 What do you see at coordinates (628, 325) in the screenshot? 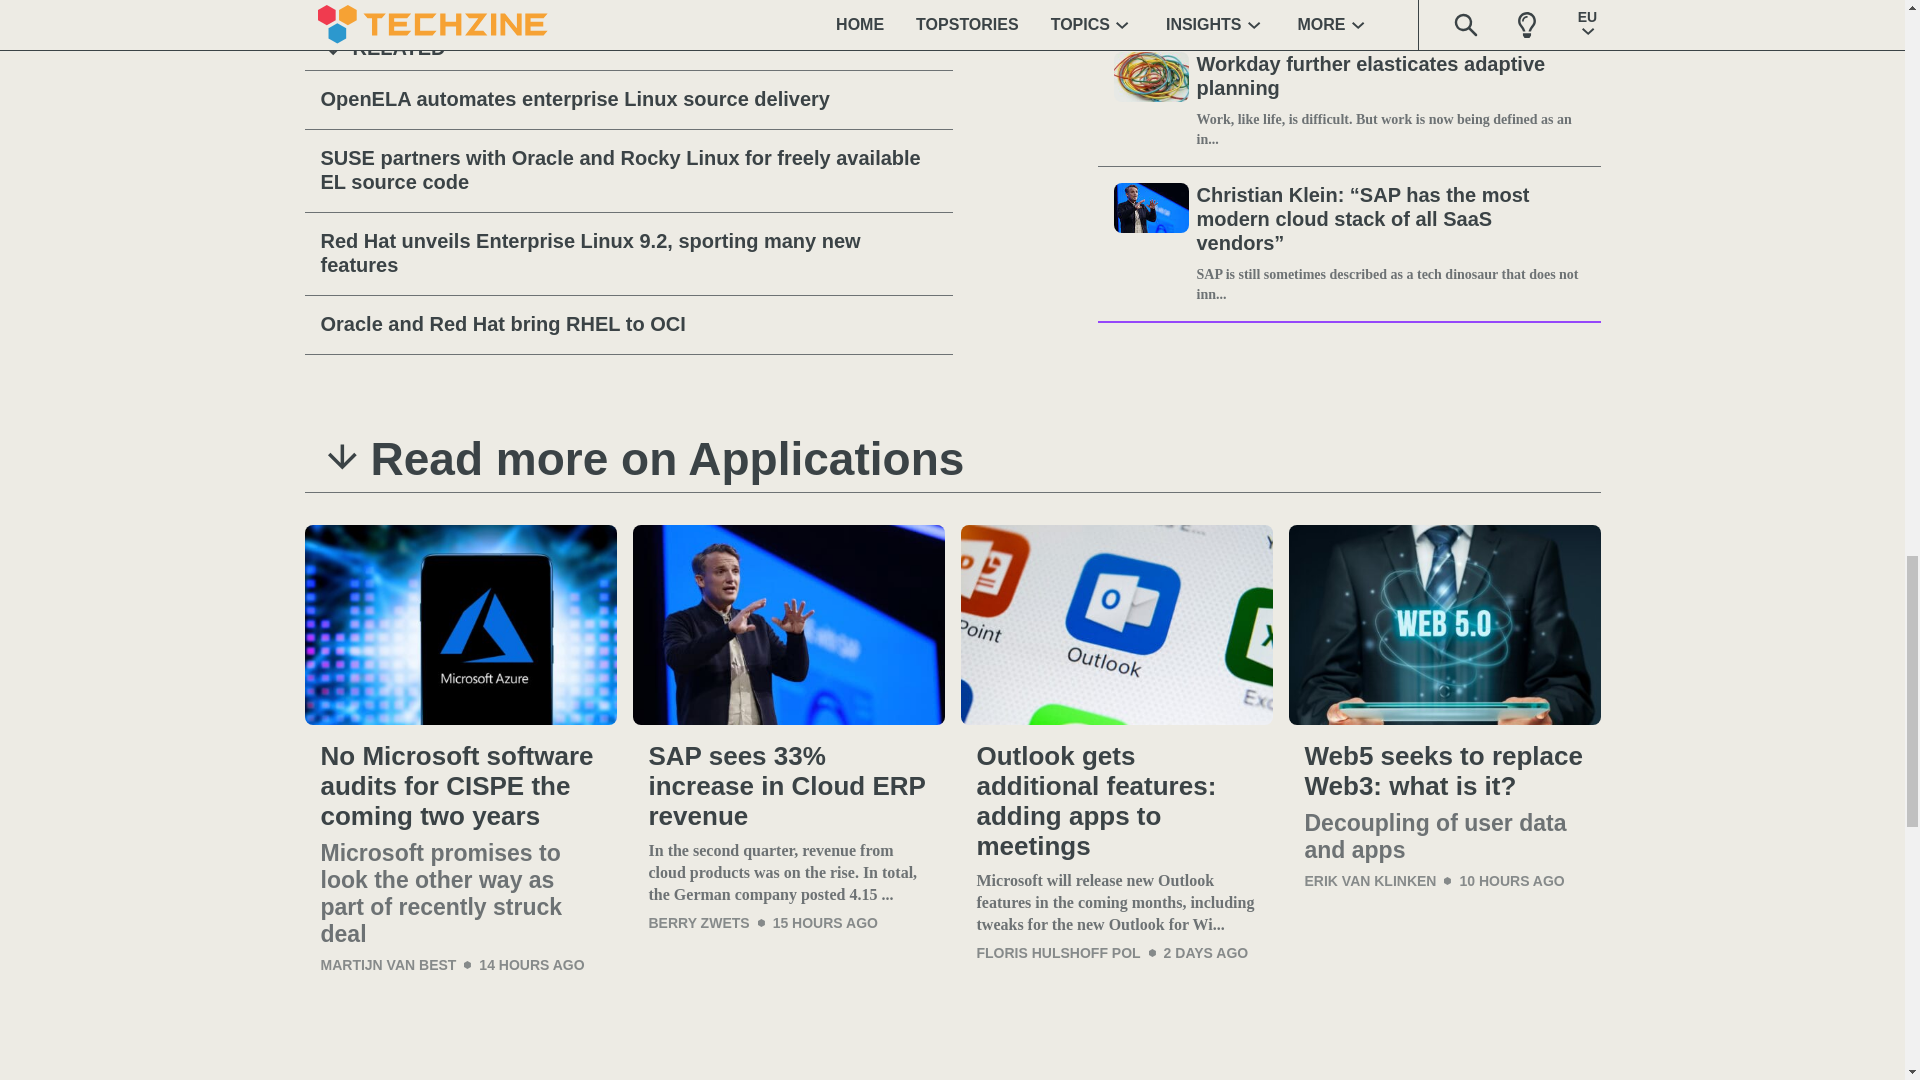
I see `Oracle and Red Hat bring RHEL to OCI` at bounding box center [628, 325].